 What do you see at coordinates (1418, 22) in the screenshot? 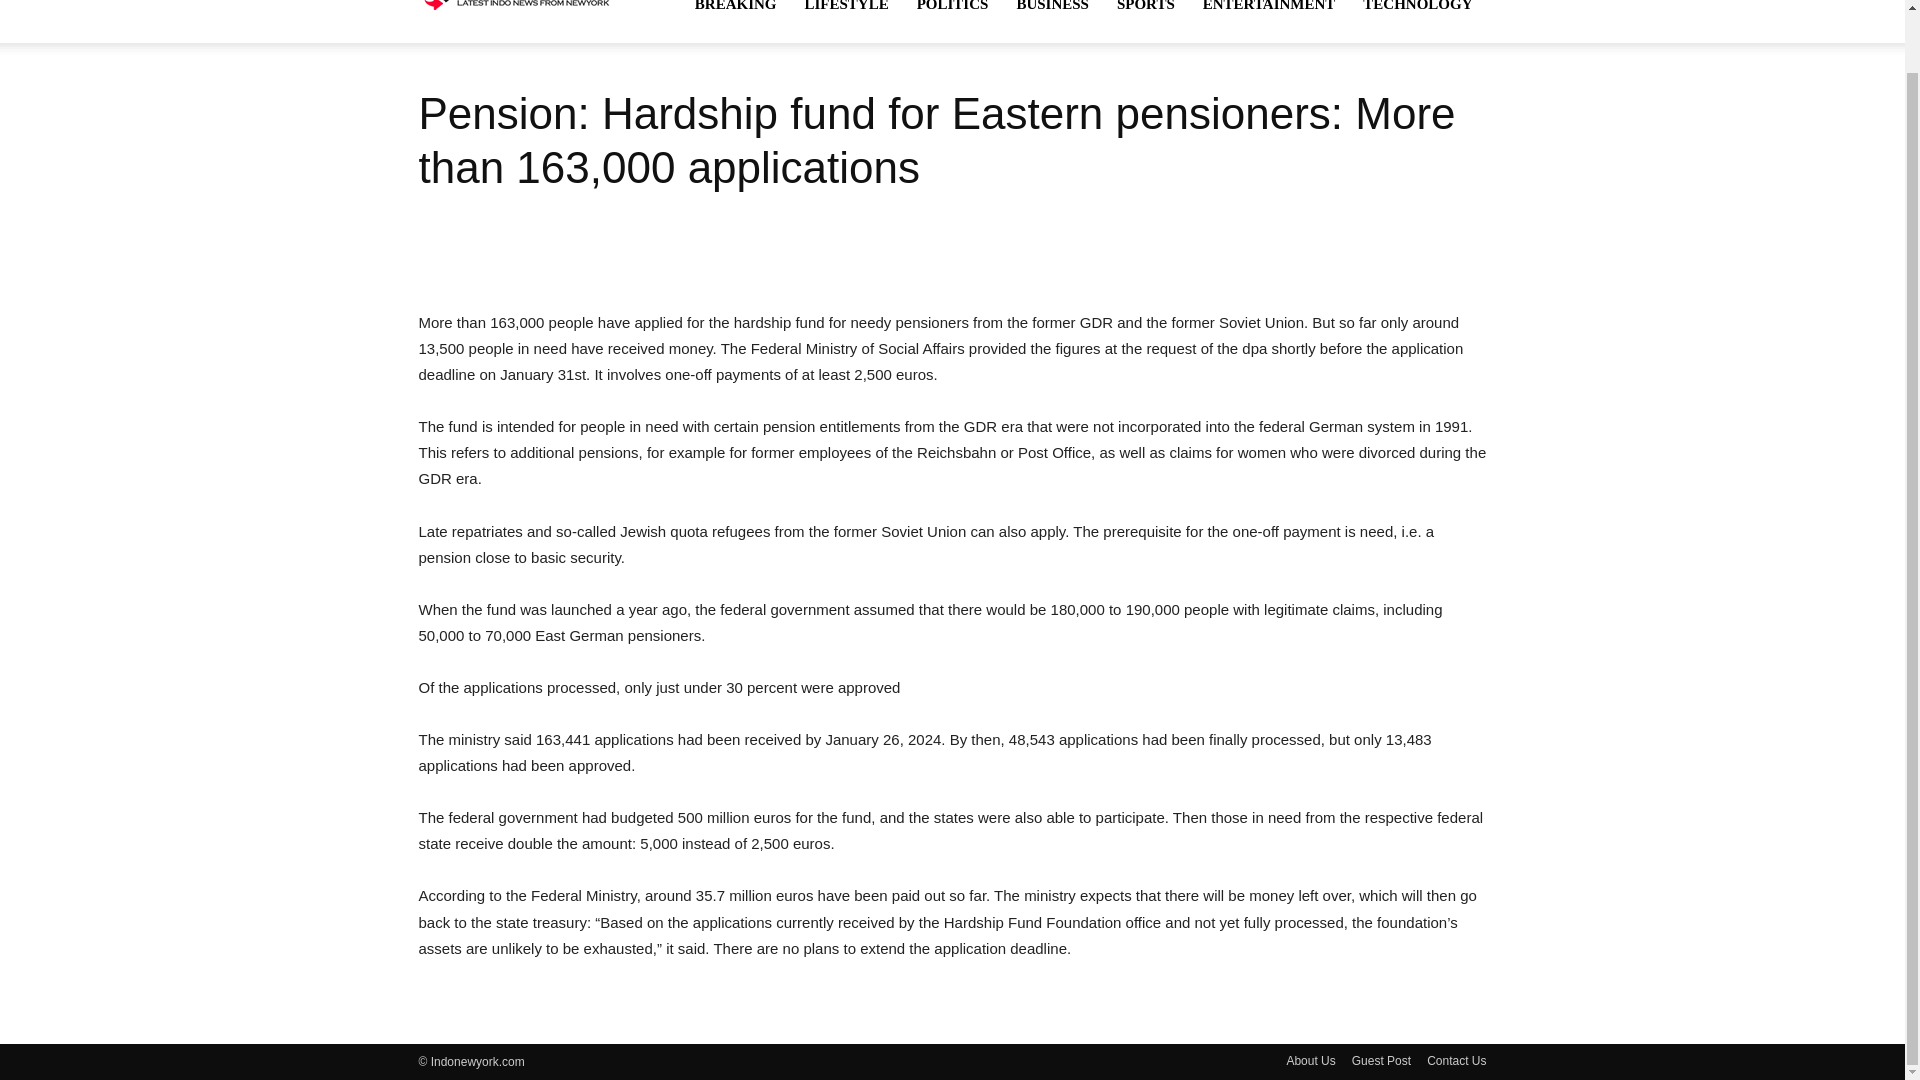
I see `TECHNOLOGY` at bounding box center [1418, 22].